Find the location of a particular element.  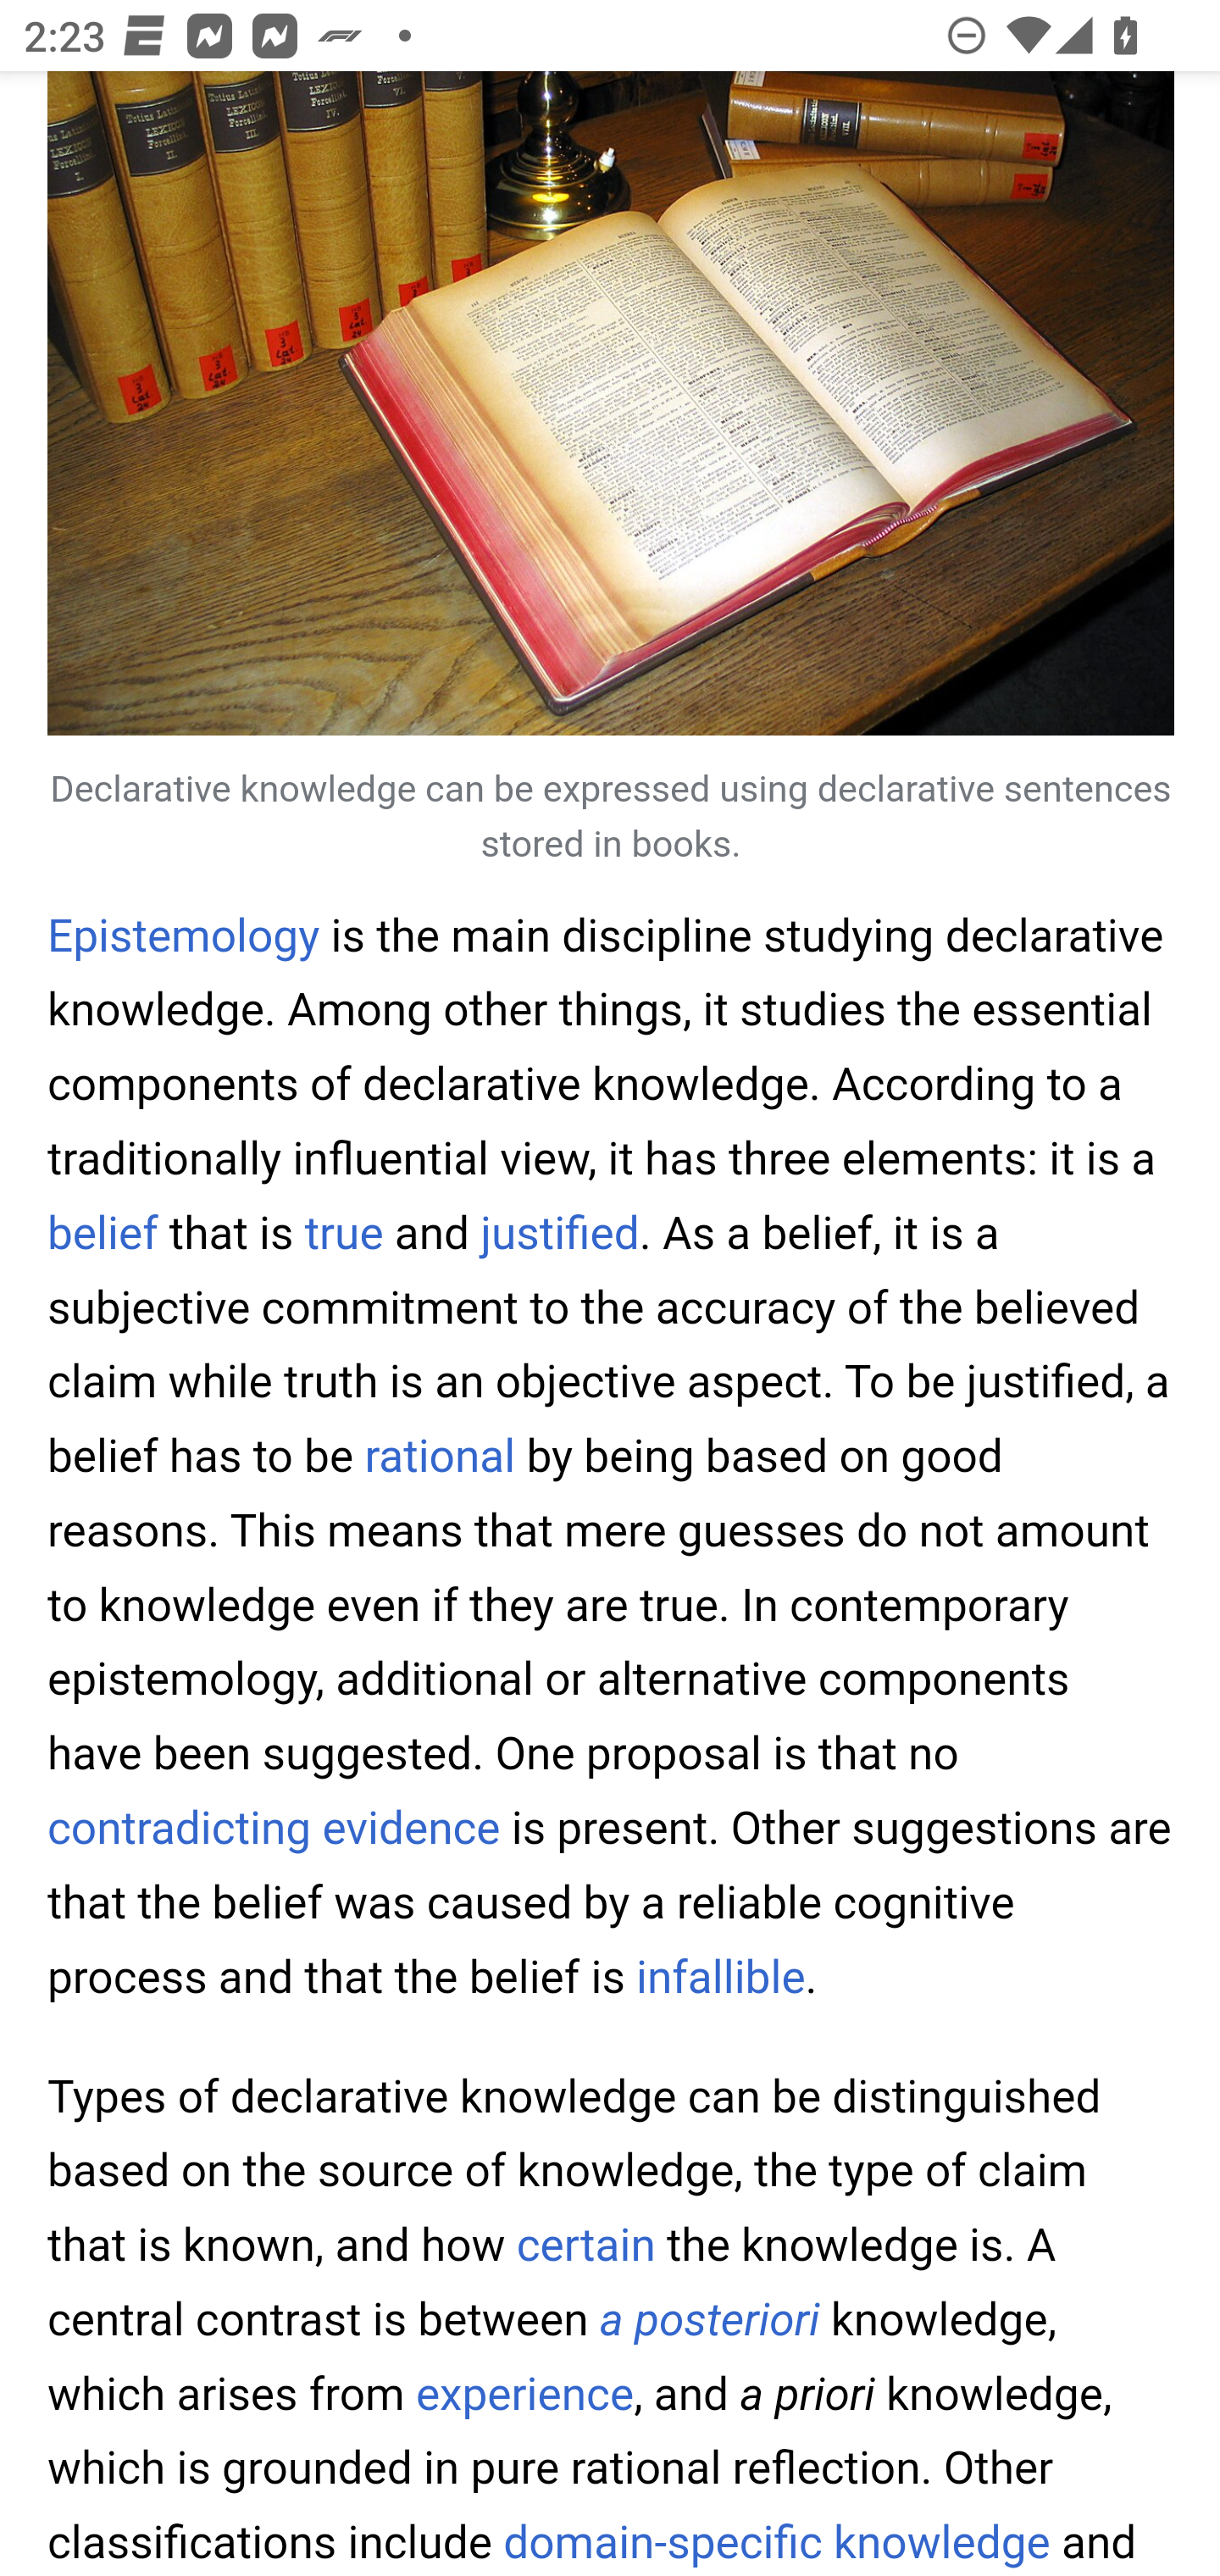

domain-specific knowledge is located at coordinates (776, 2542).